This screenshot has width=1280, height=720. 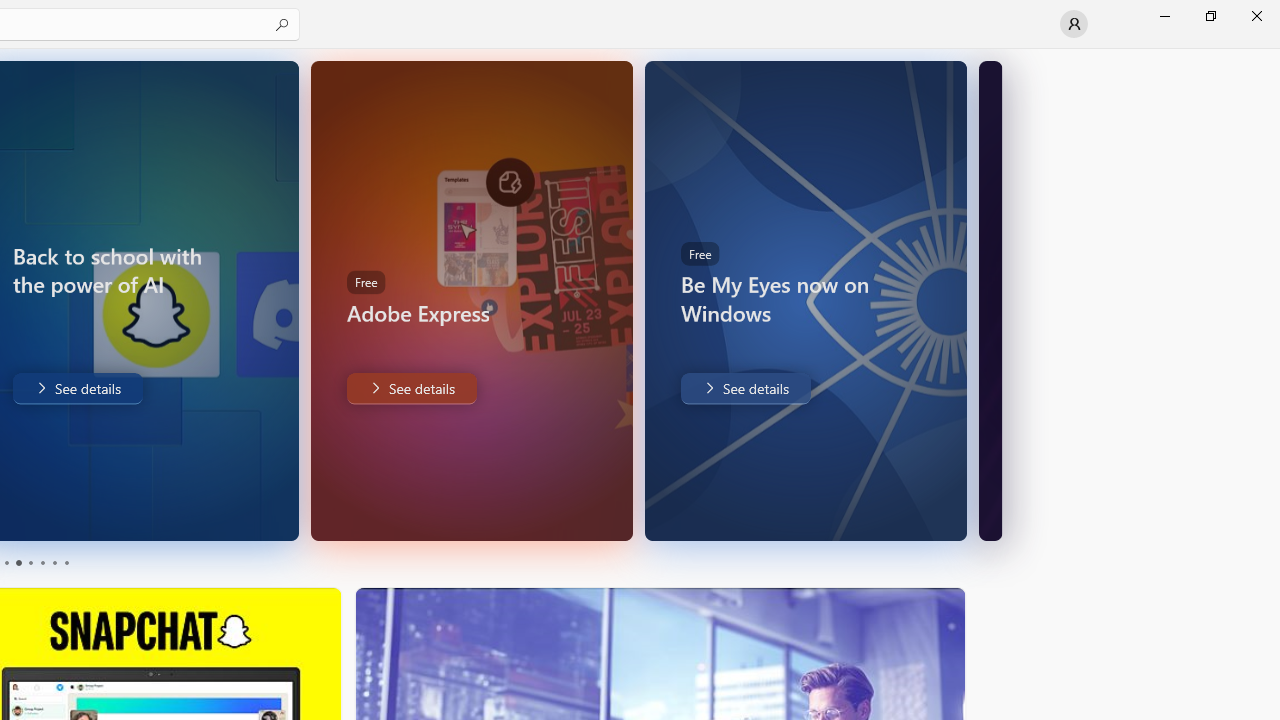 I want to click on AutomationID: Image, so click(x=990, y=300).